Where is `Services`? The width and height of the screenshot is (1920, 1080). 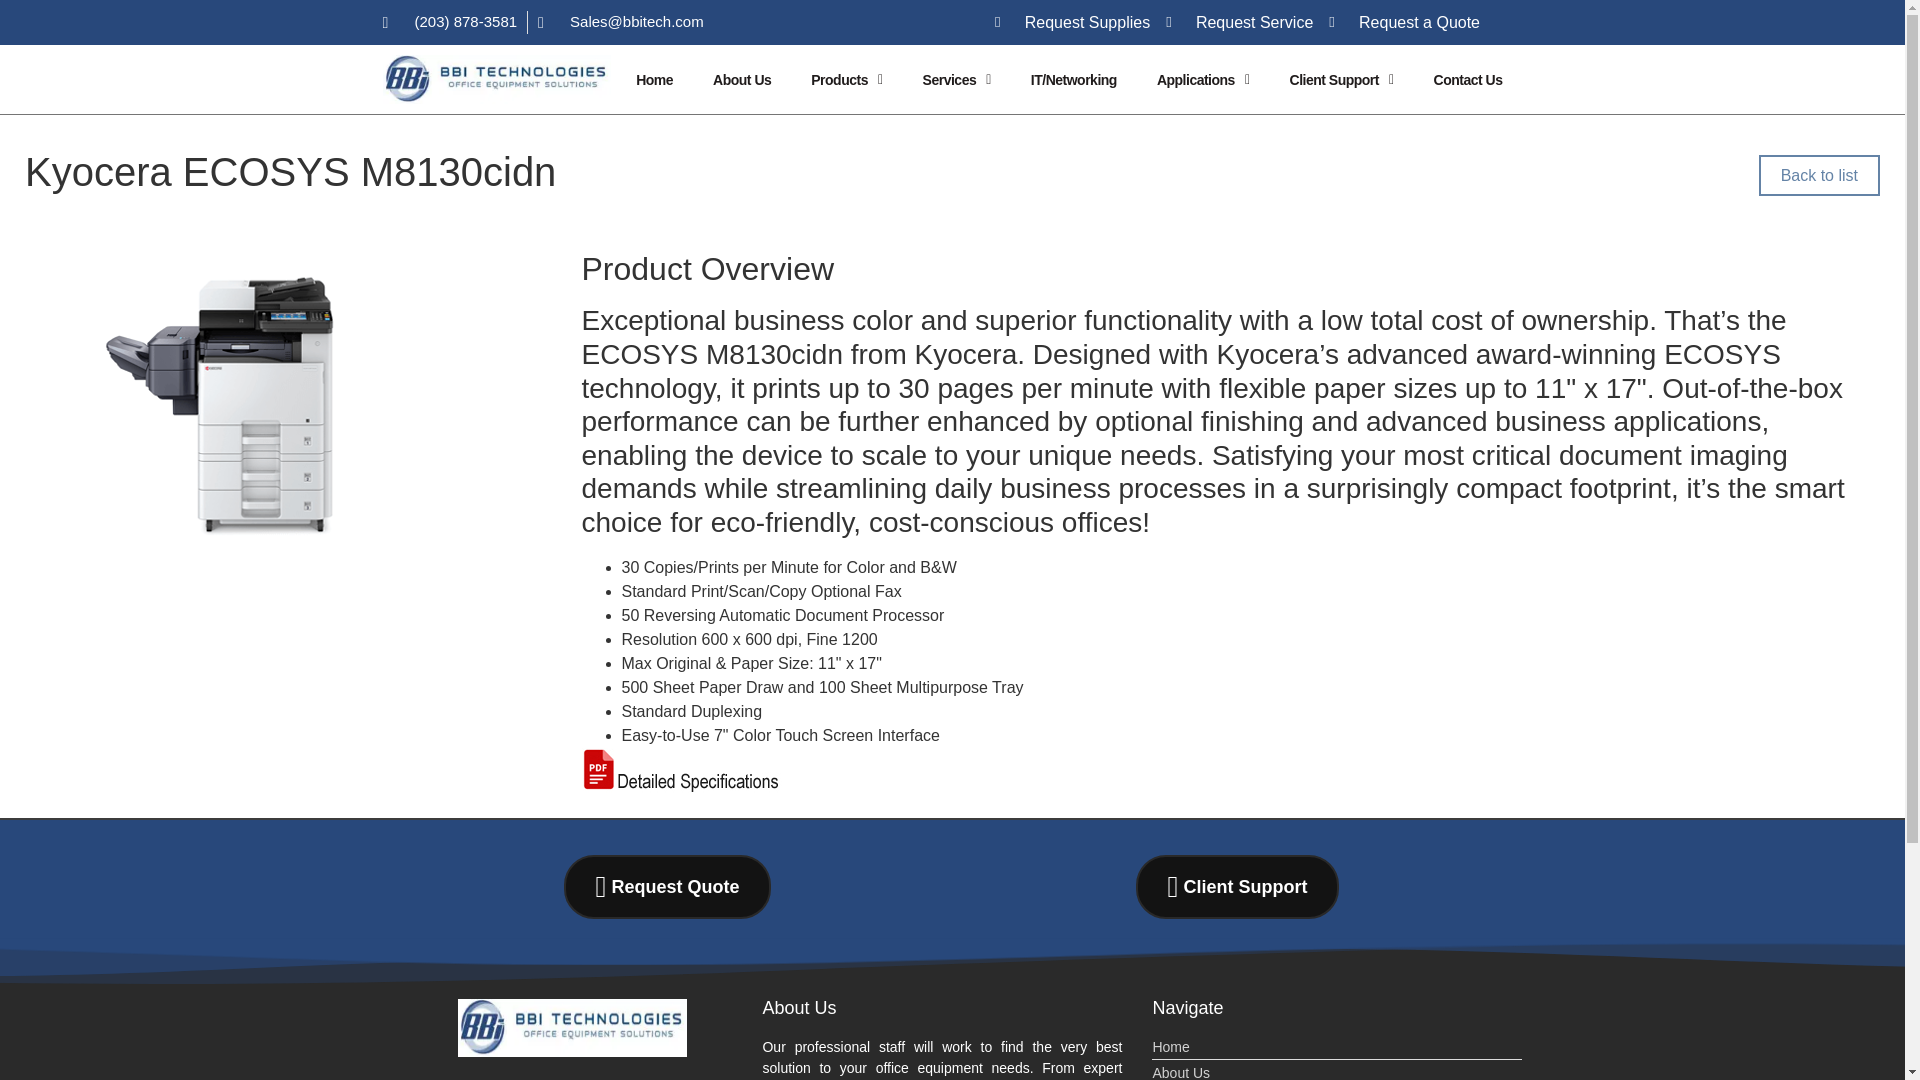 Services is located at coordinates (956, 78).